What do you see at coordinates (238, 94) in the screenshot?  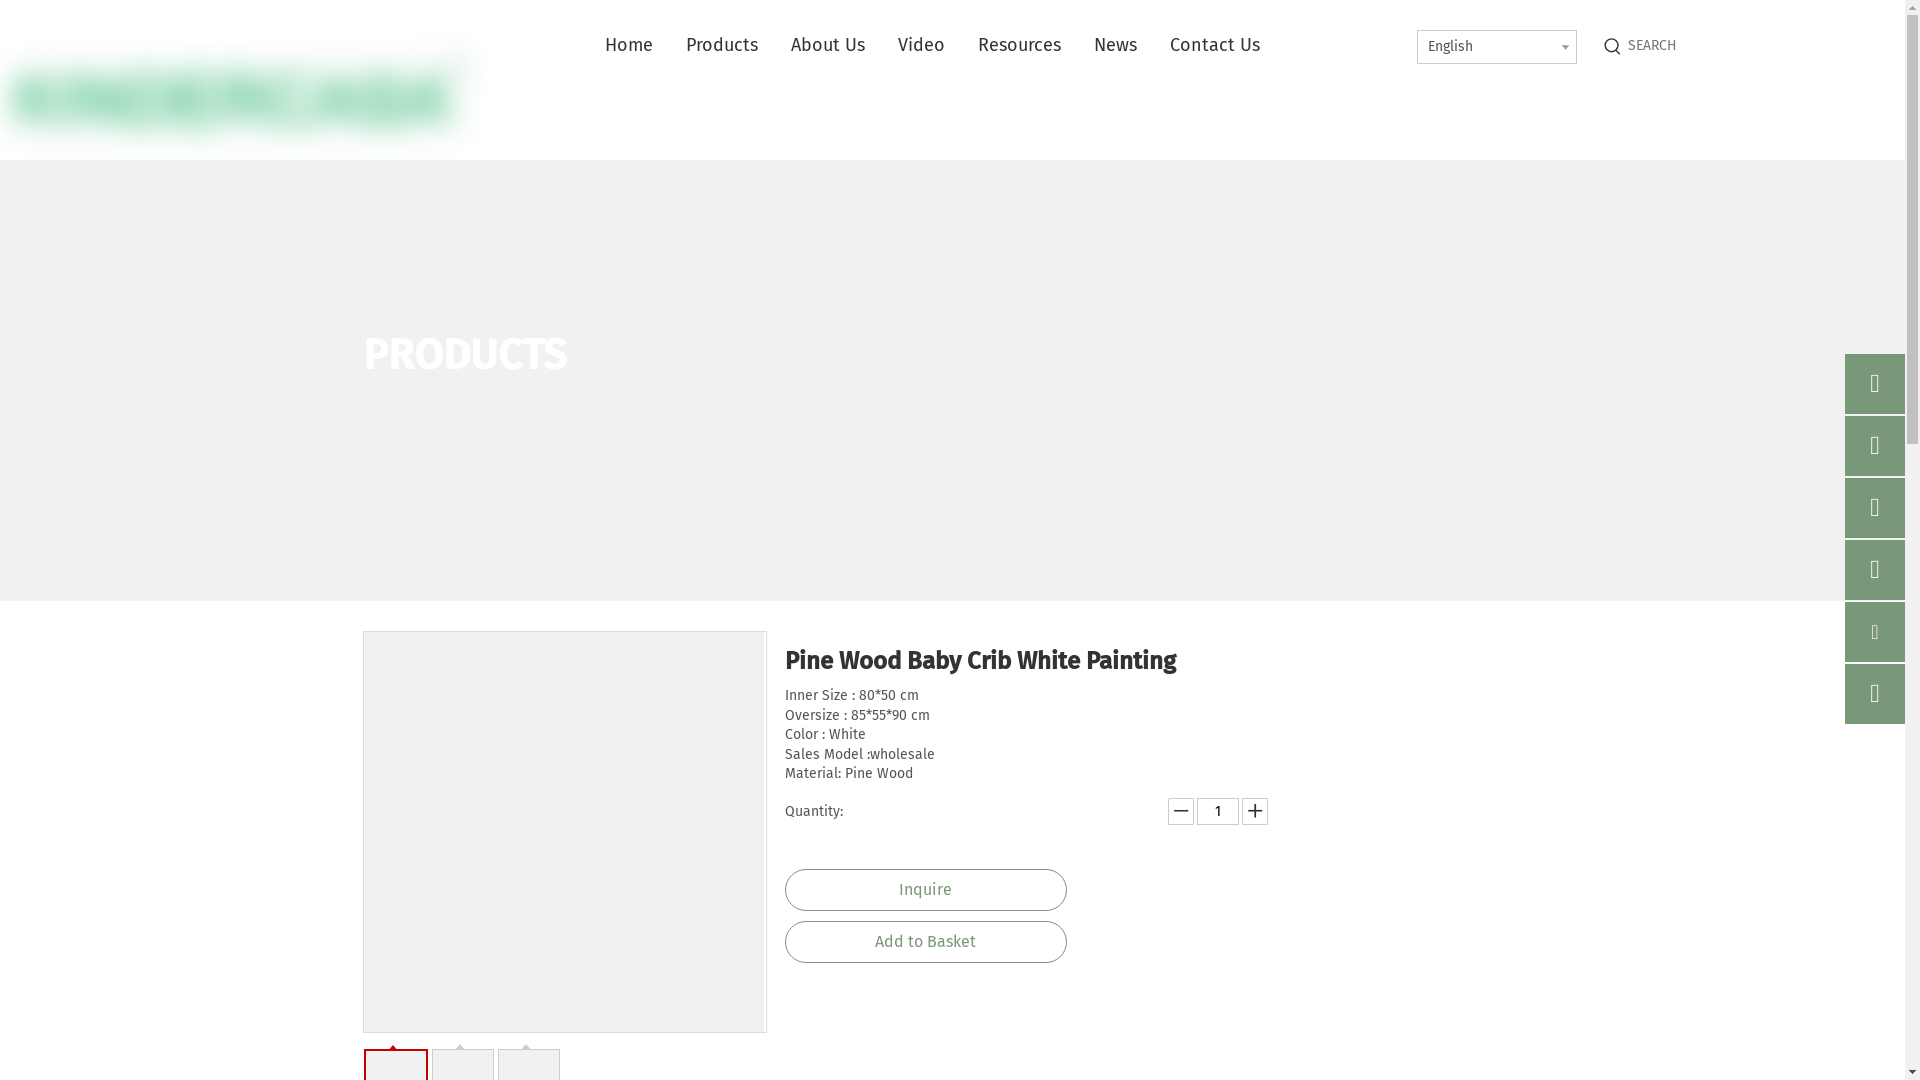 I see `crop_1599813884679` at bounding box center [238, 94].